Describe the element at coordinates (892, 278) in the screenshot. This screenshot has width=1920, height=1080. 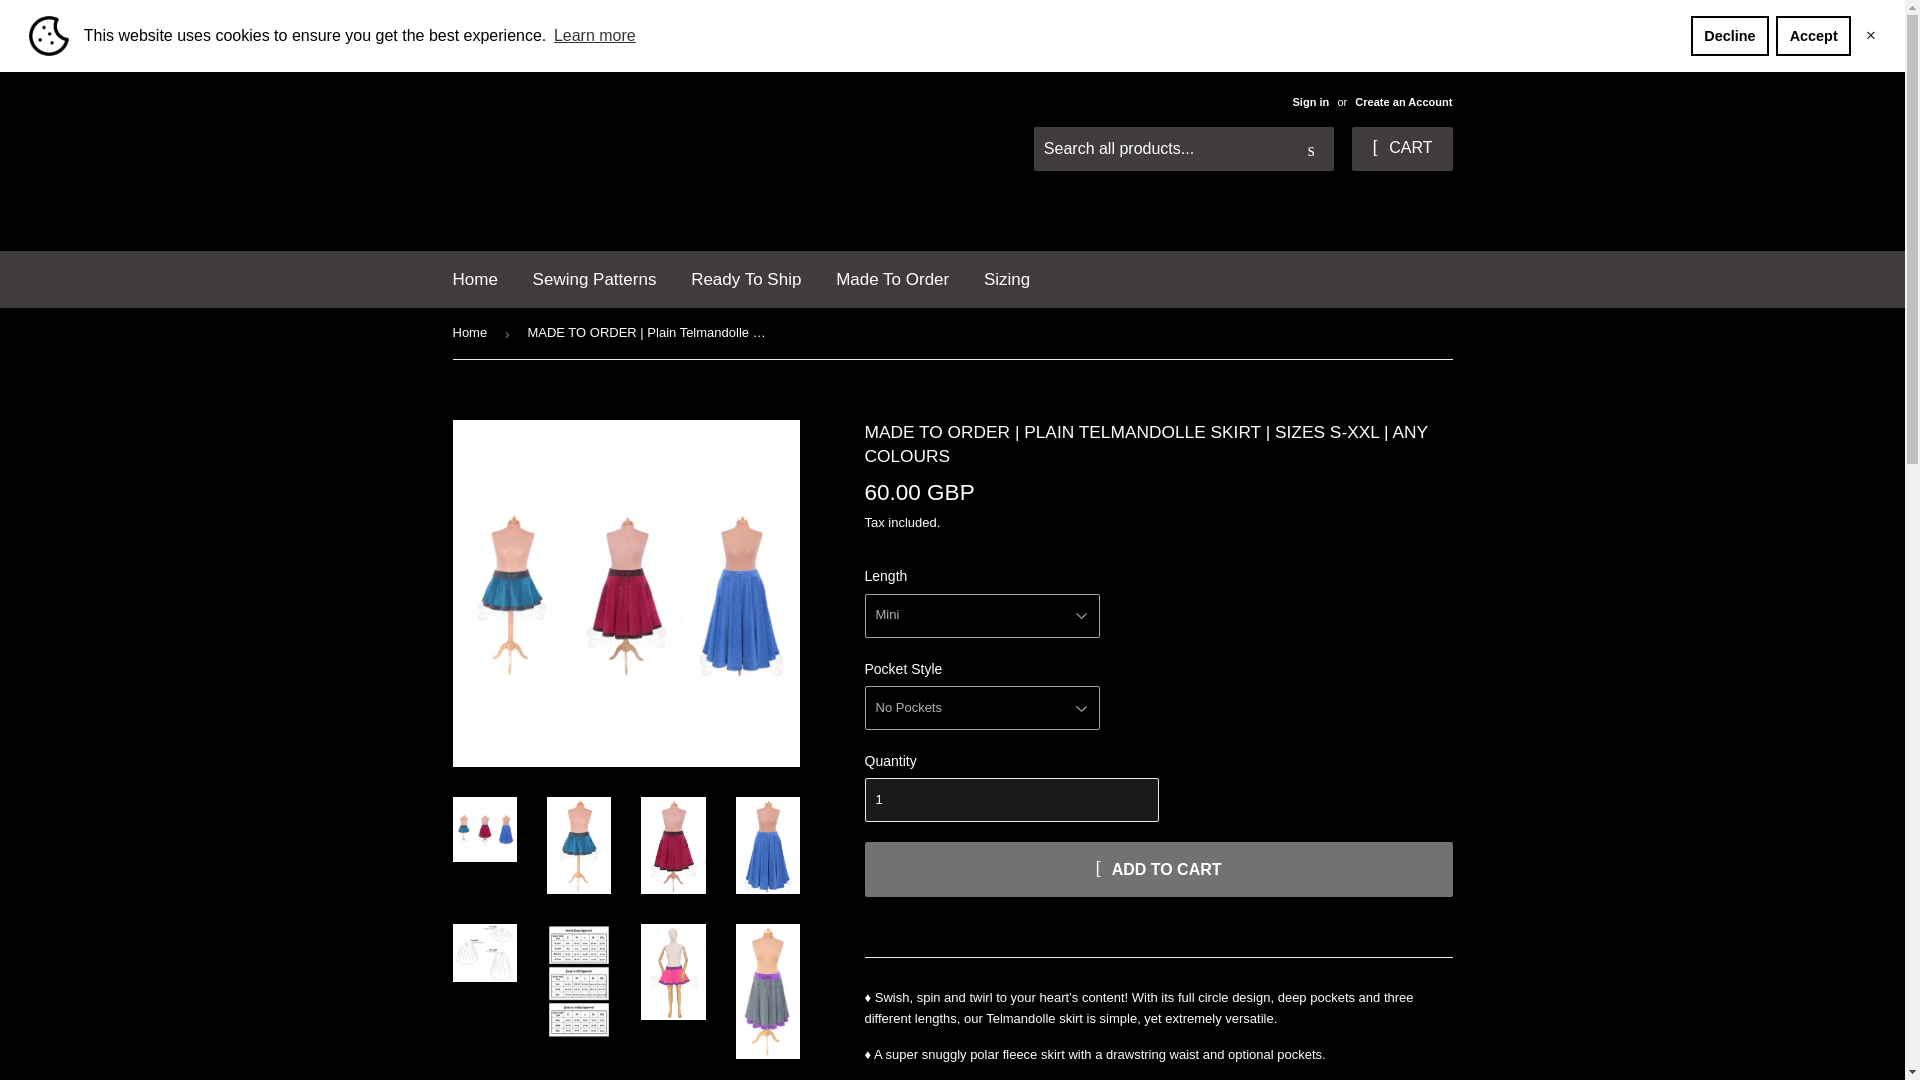
I see `Made To Order` at that location.